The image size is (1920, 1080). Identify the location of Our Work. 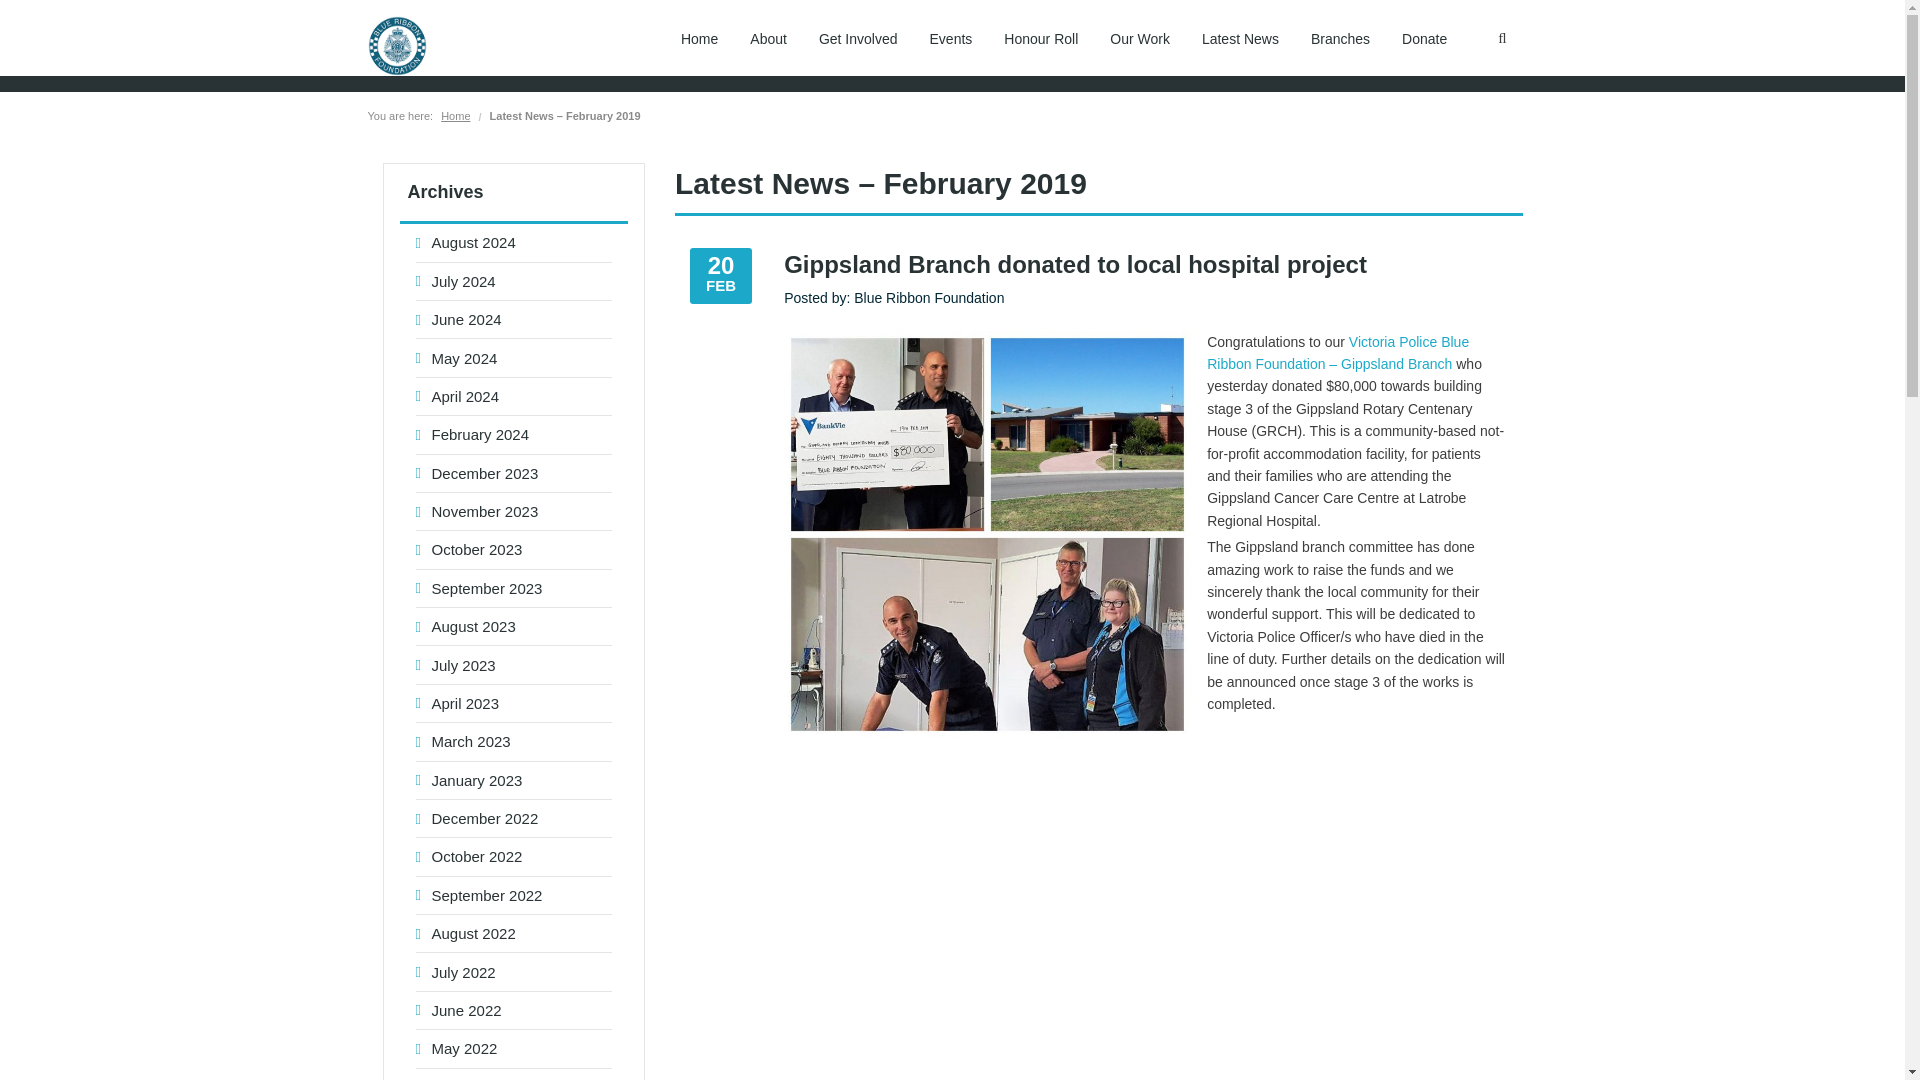
(1140, 38).